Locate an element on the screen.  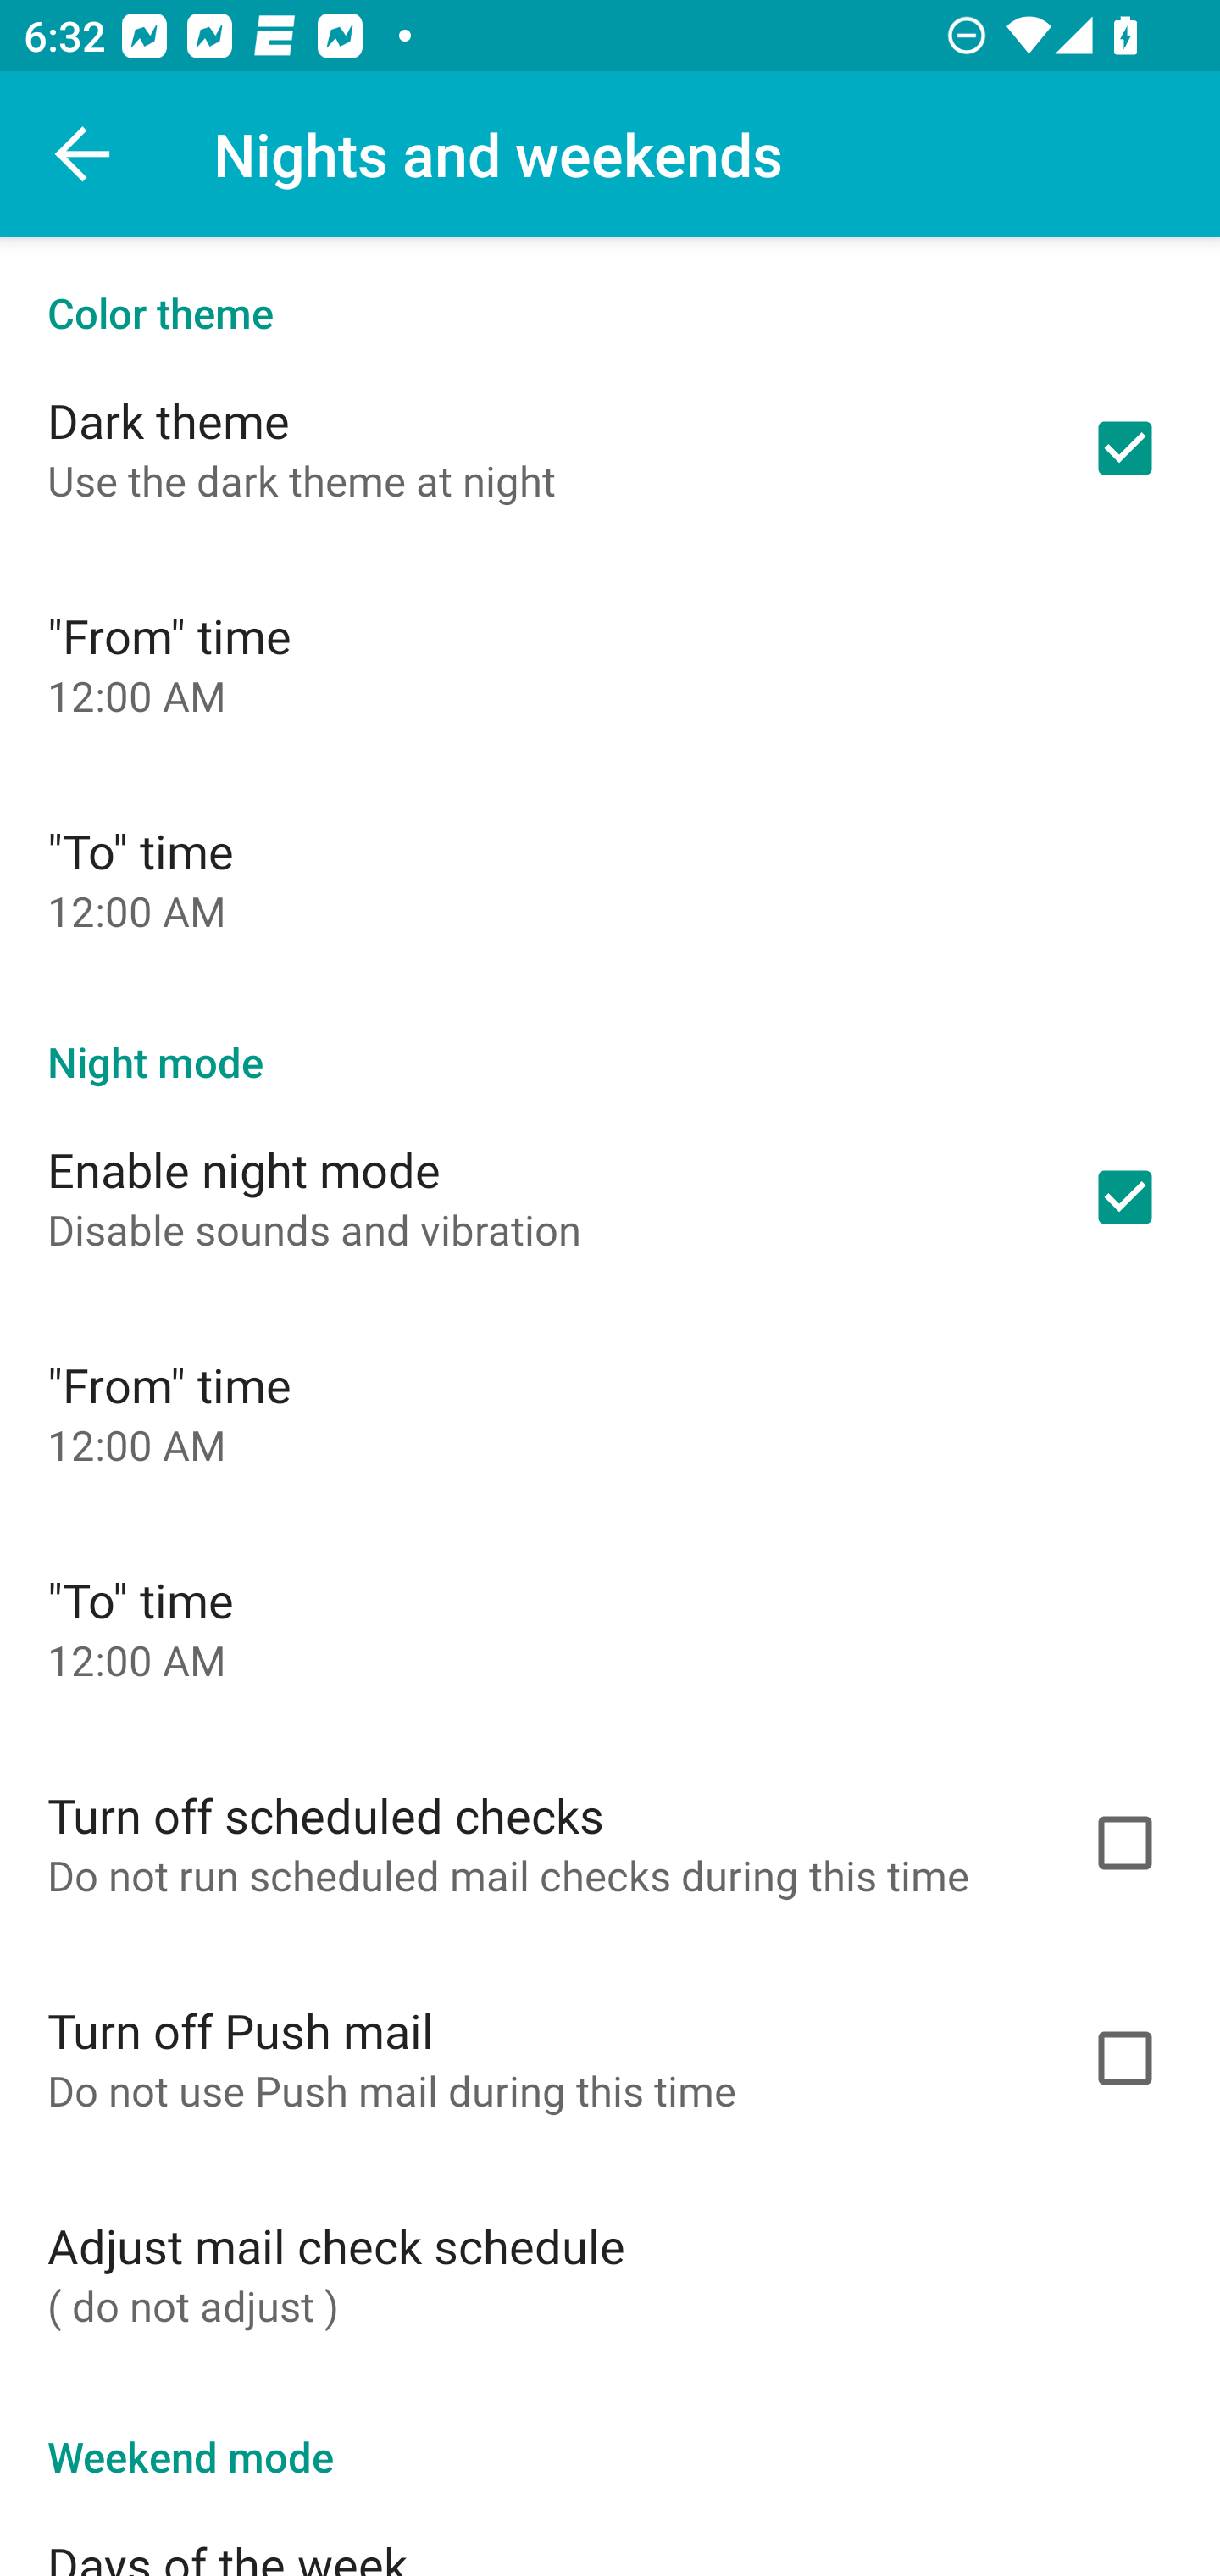
"From" time 12:00 AM is located at coordinates (610, 663).